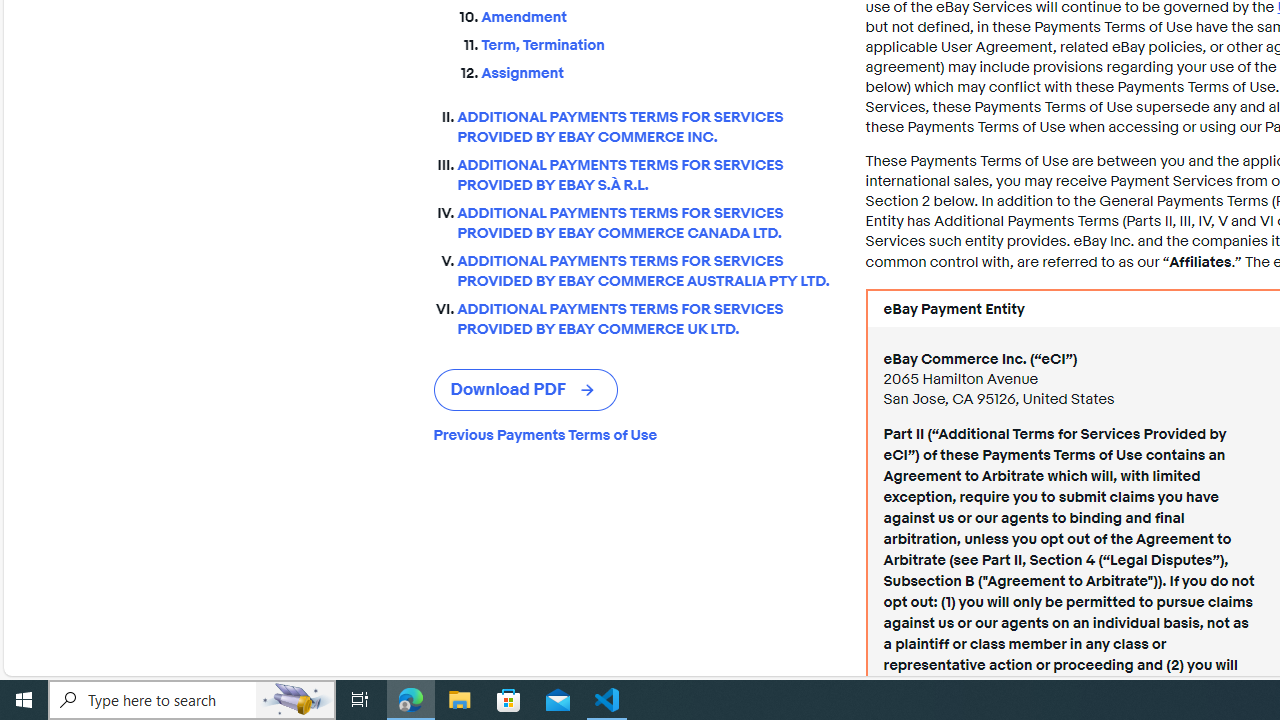  I want to click on Term, Termination, so click(658, 46).